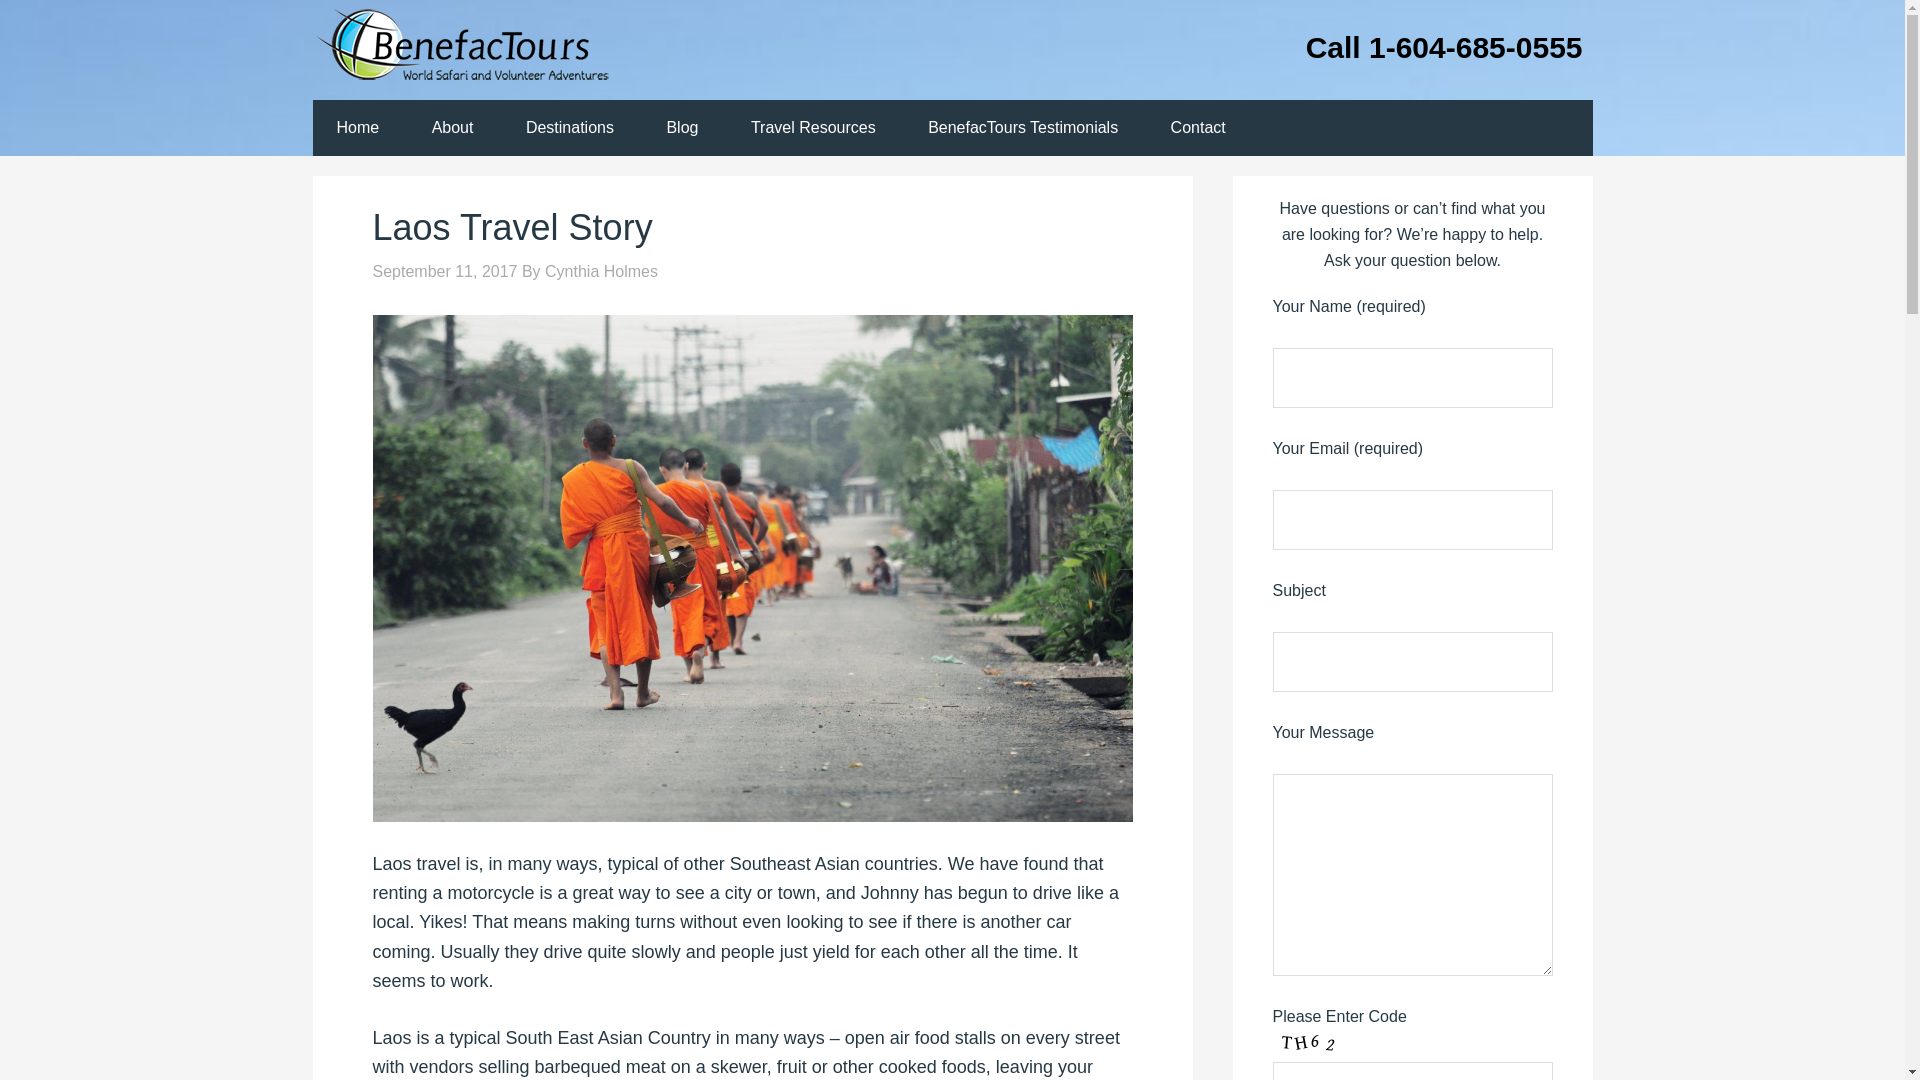 The width and height of the screenshot is (1920, 1080). Describe the element at coordinates (1198, 128) in the screenshot. I see `Contact` at that location.